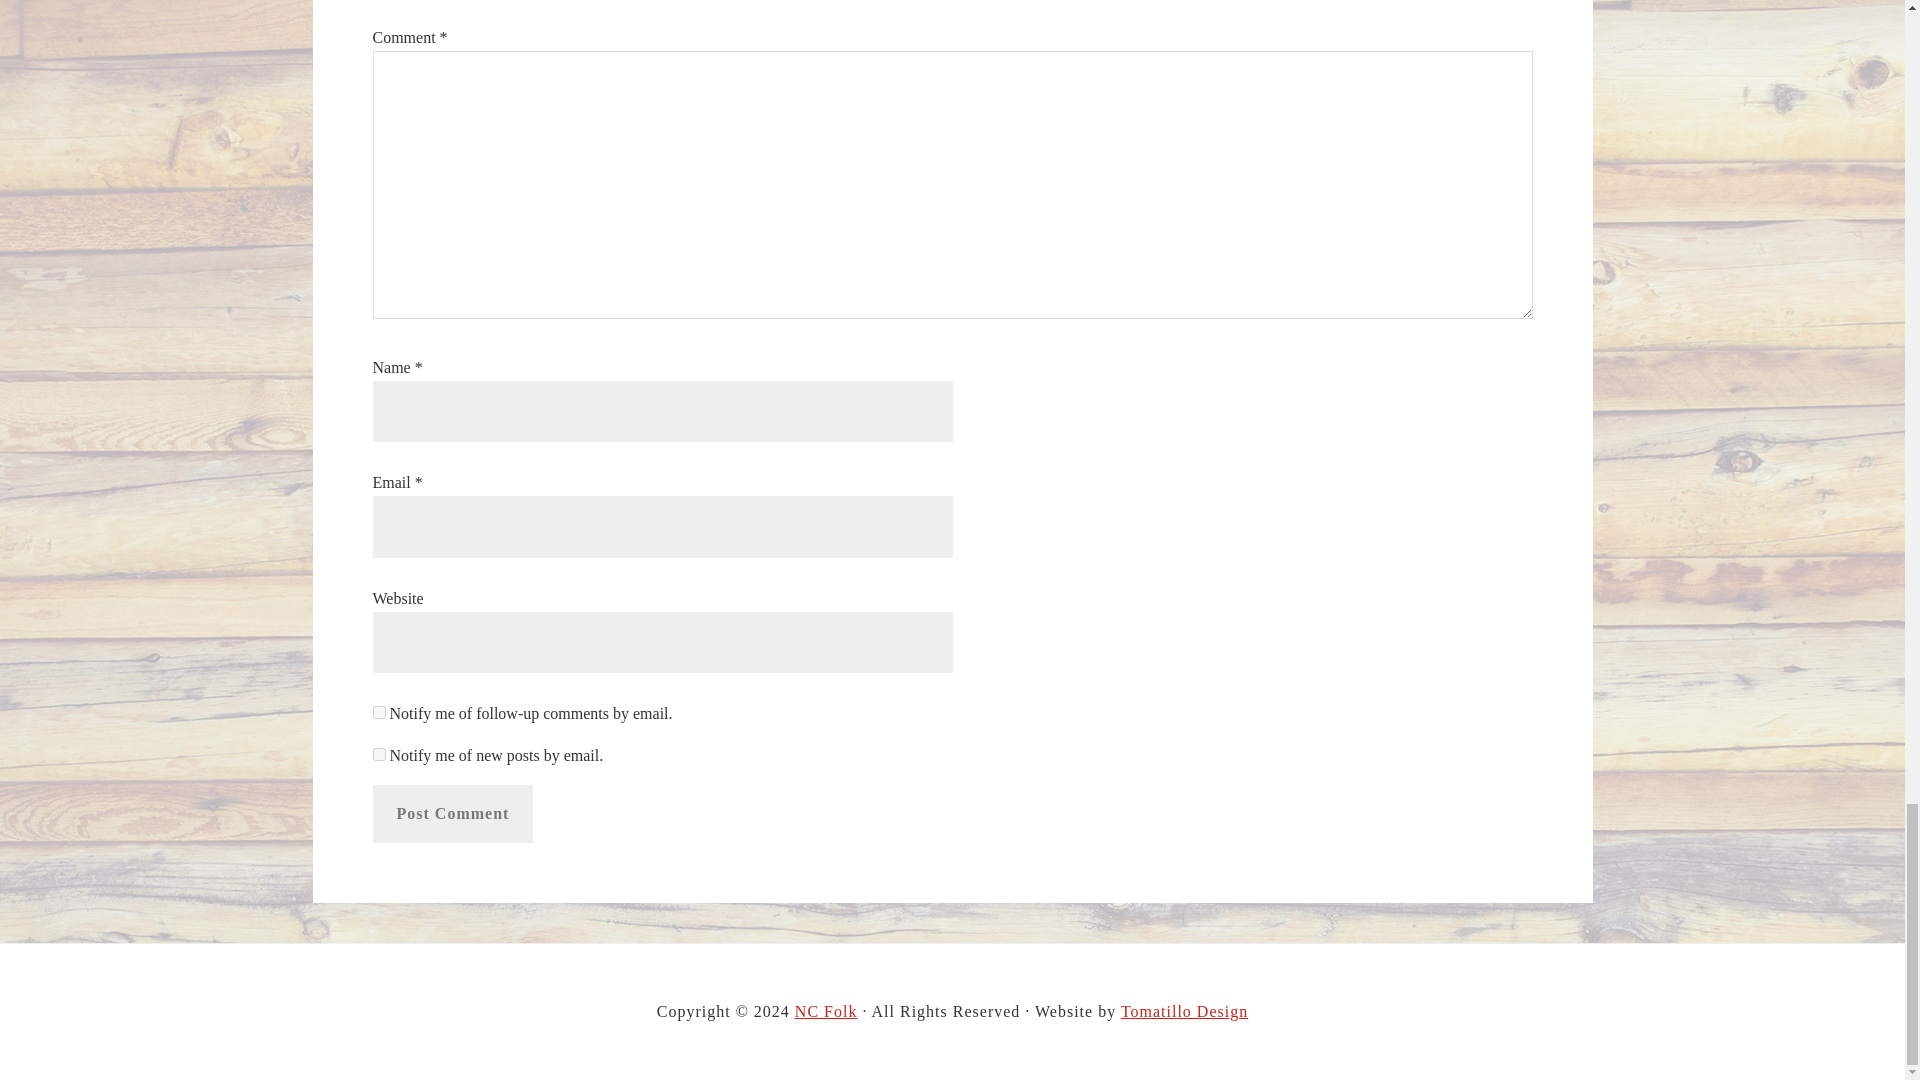 Image resolution: width=1920 pixels, height=1080 pixels. Describe the element at coordinates (1184, 1011) in the screenshot. I see `Beautiful, Affordable Websites for Nonprofits` at that location.